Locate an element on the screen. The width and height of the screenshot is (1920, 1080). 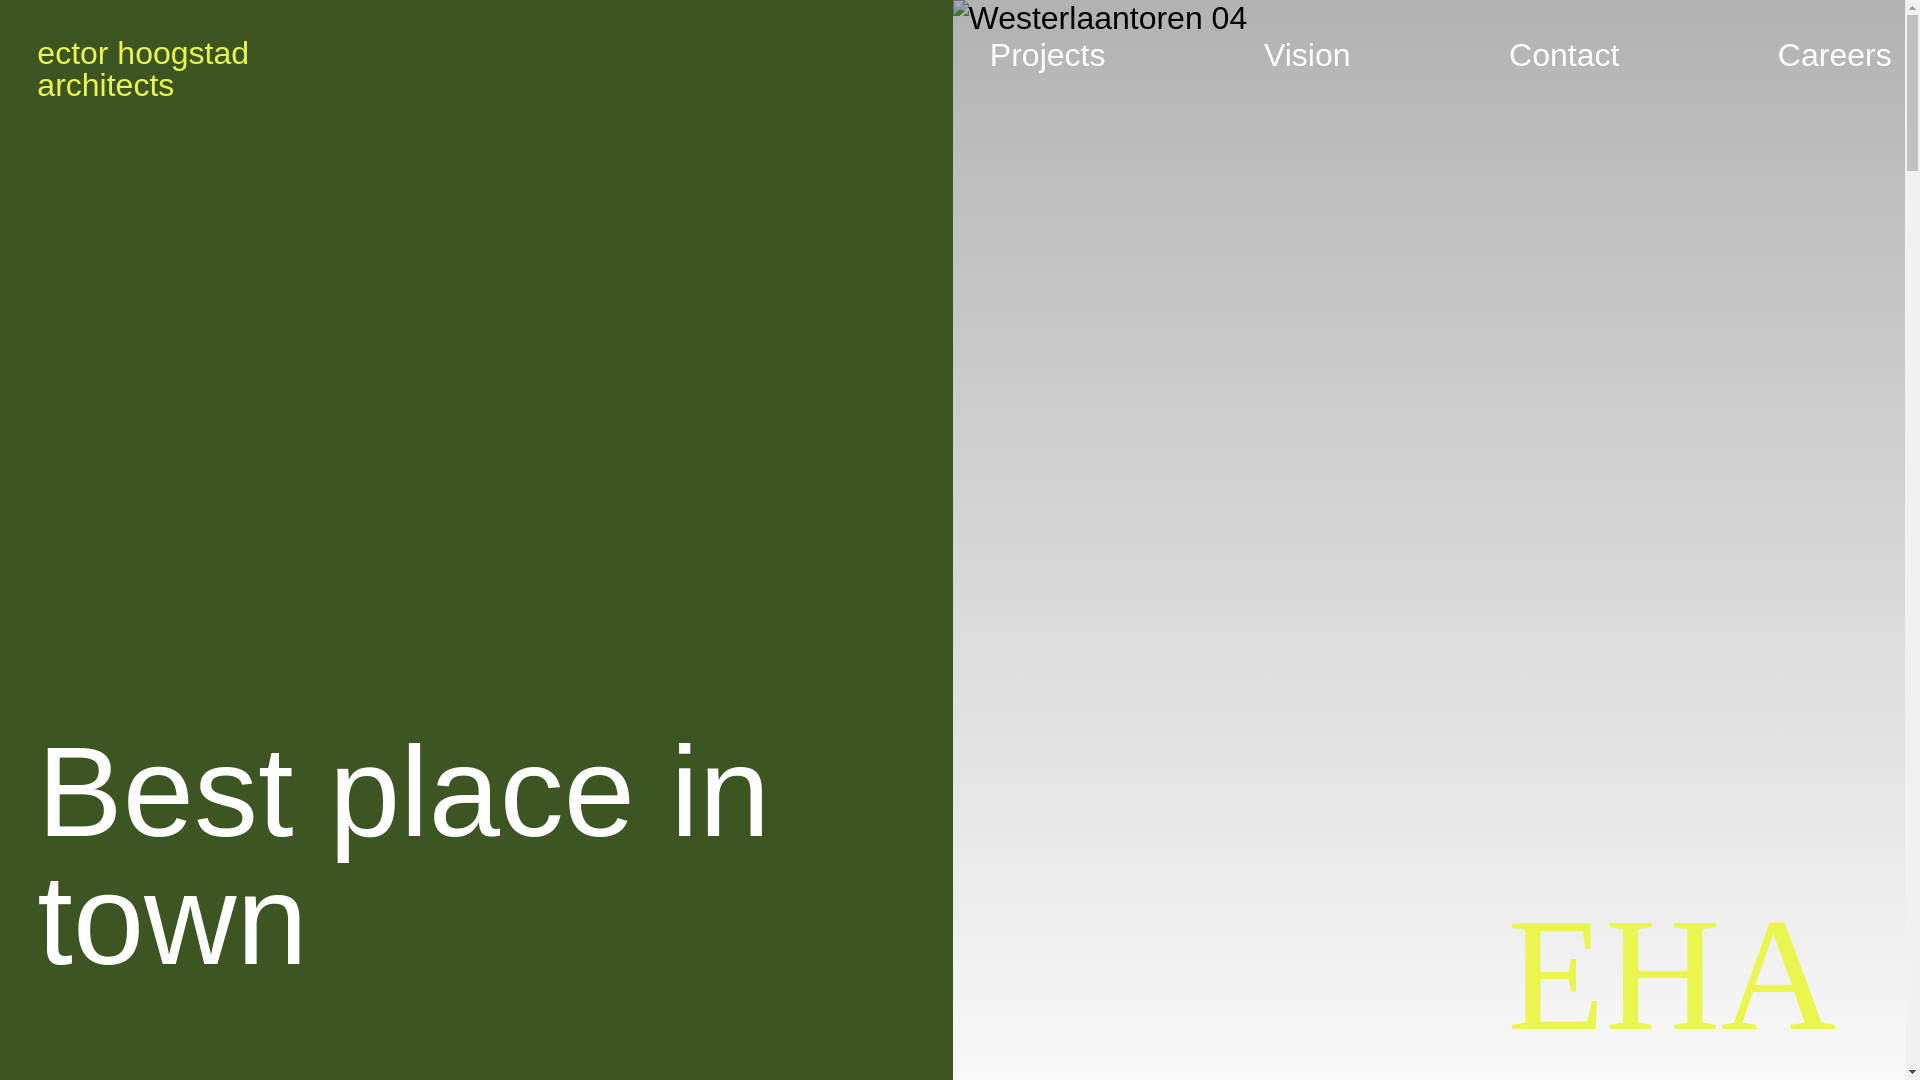
Contact is located at coordinates (1564, 55).